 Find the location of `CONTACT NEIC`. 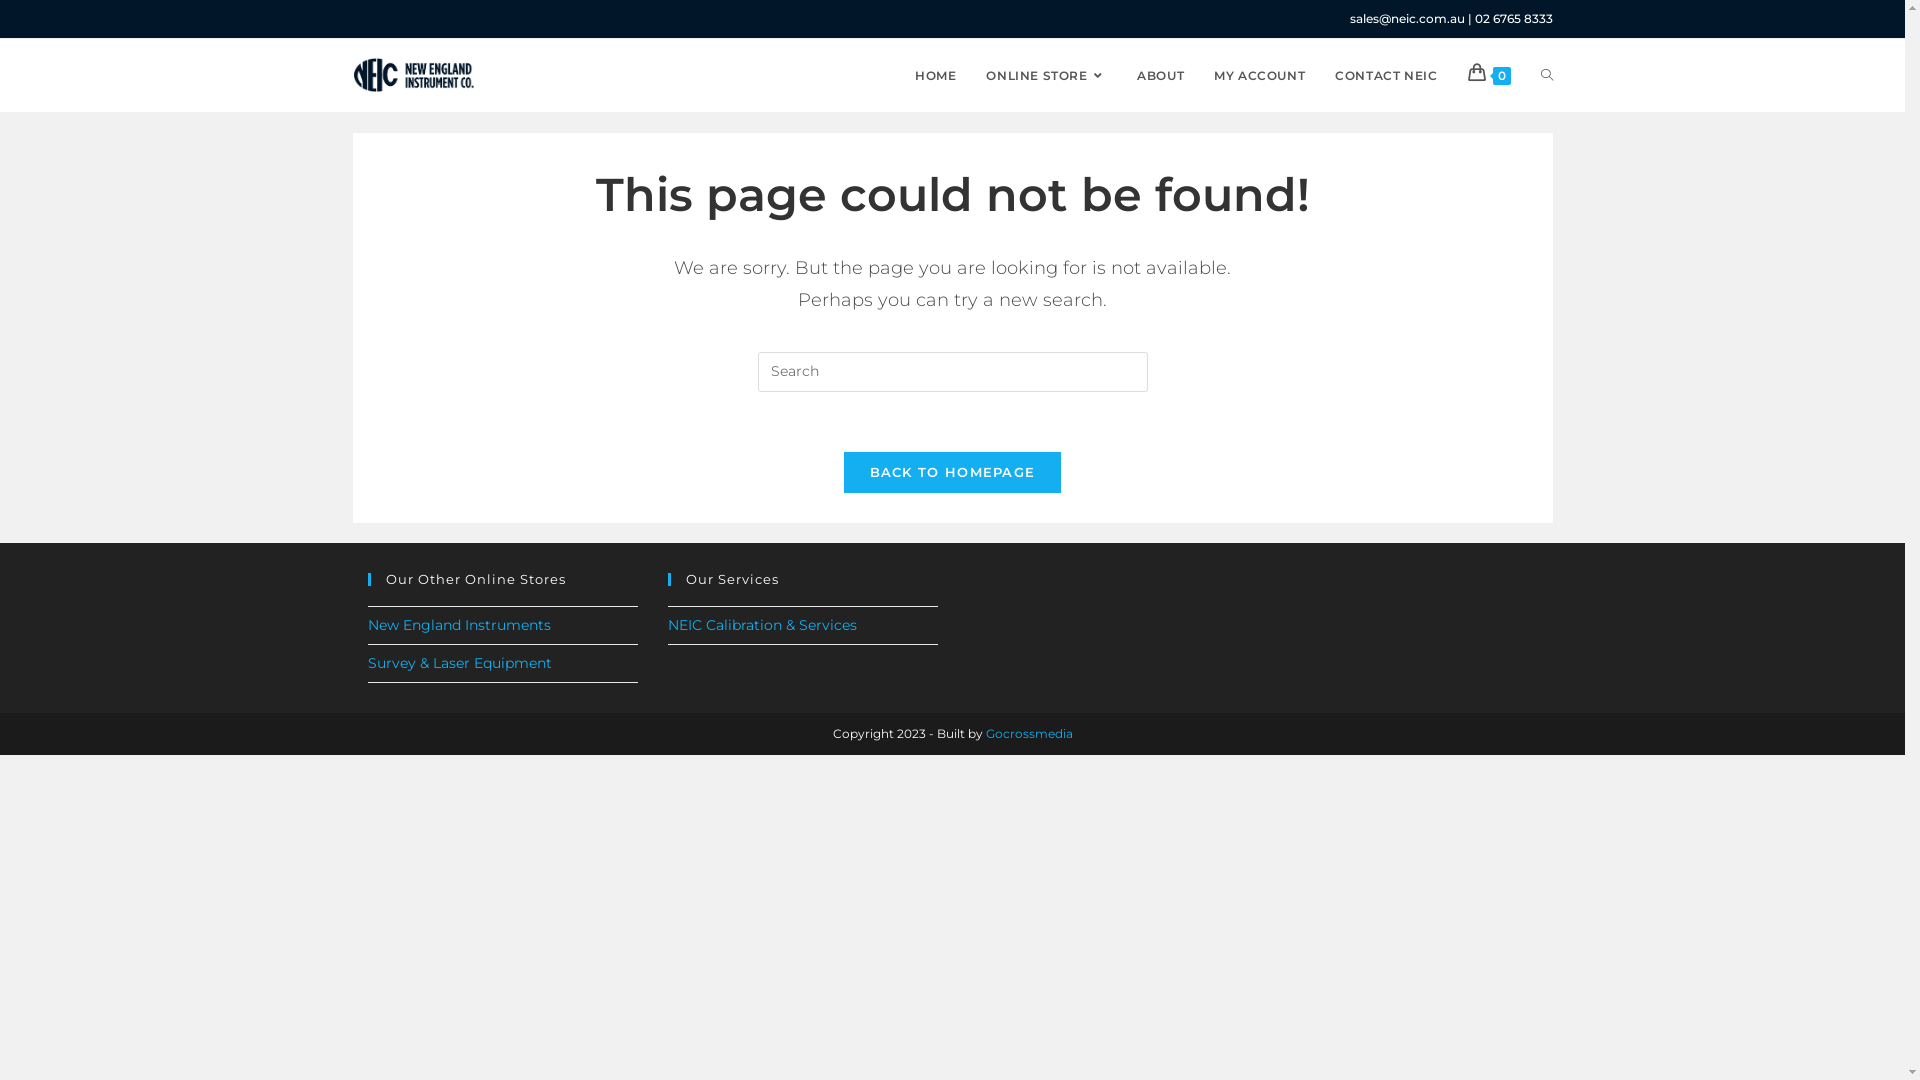

CONTACT NEIC is located at coordinates (1386, 75).